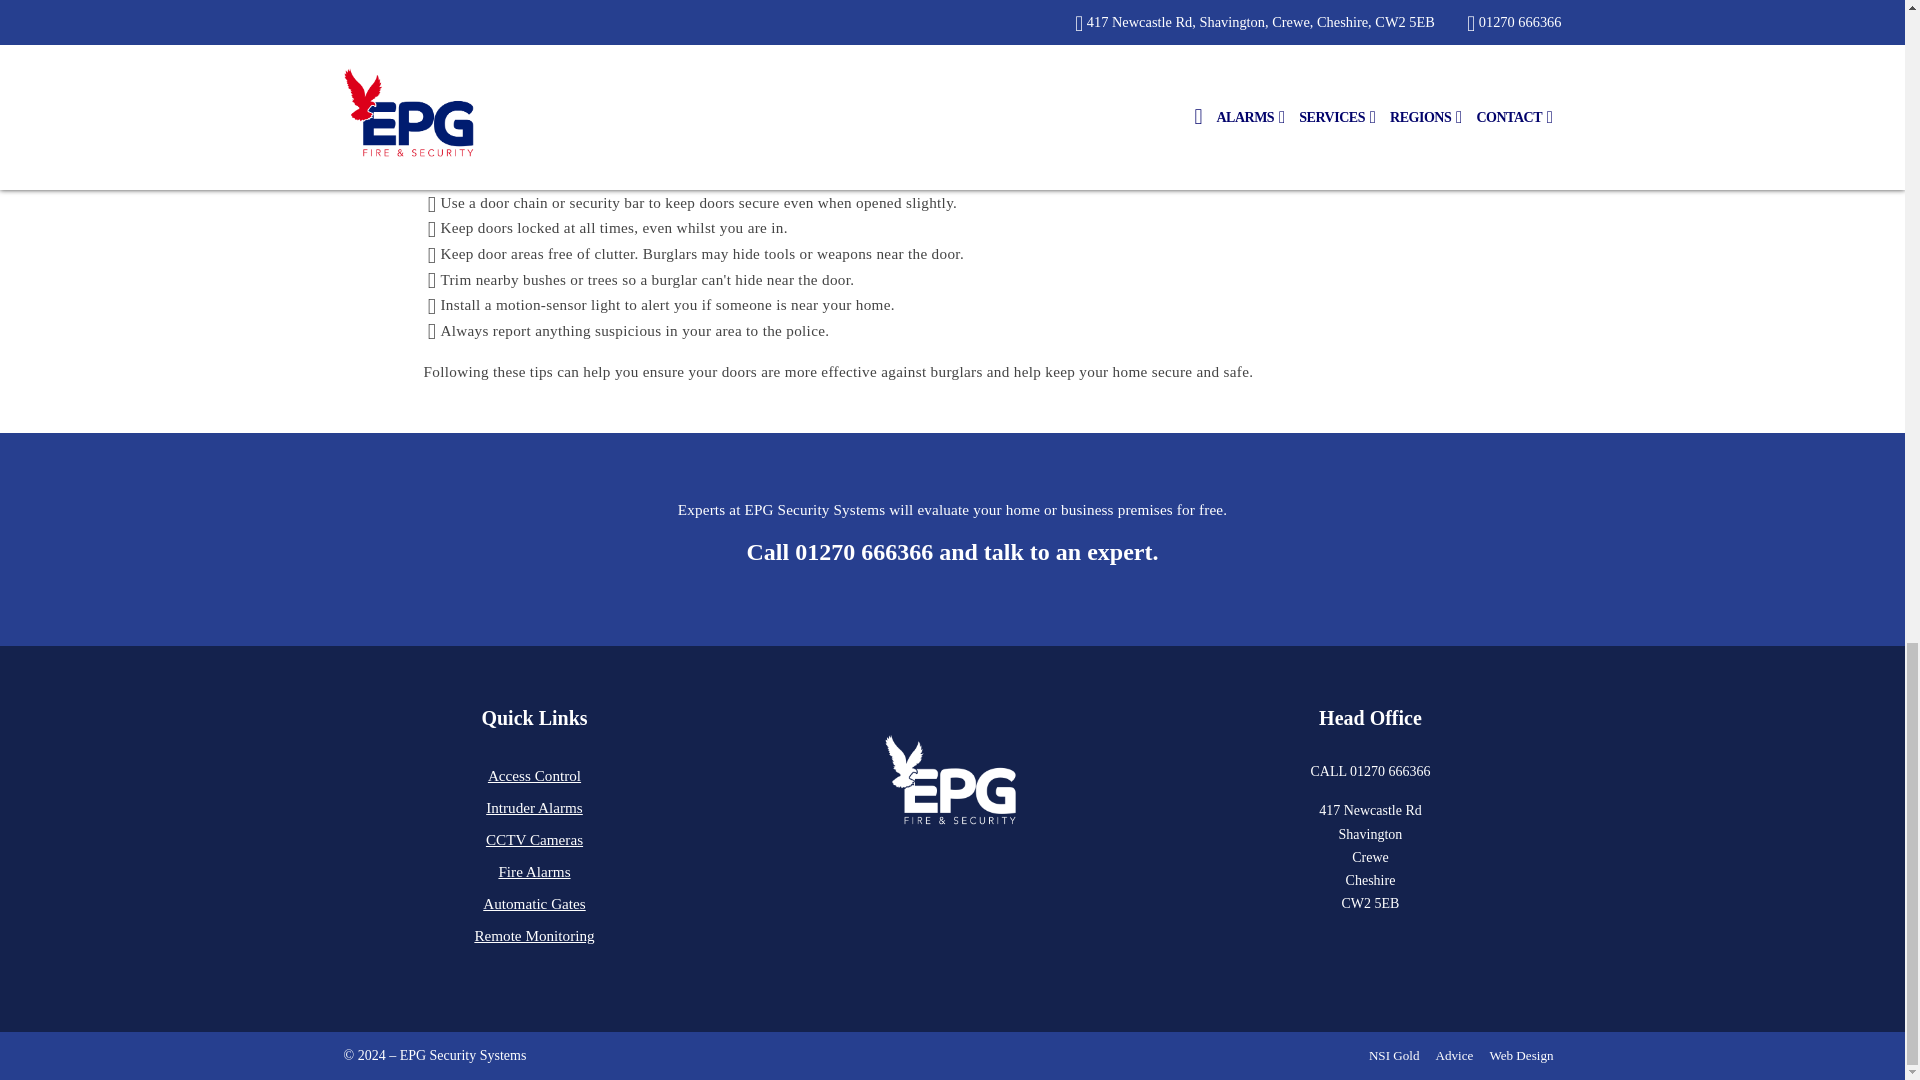 This screenshot has height=1080, width=1920. I want to click on CCTV Cameras, so click(534, 840).